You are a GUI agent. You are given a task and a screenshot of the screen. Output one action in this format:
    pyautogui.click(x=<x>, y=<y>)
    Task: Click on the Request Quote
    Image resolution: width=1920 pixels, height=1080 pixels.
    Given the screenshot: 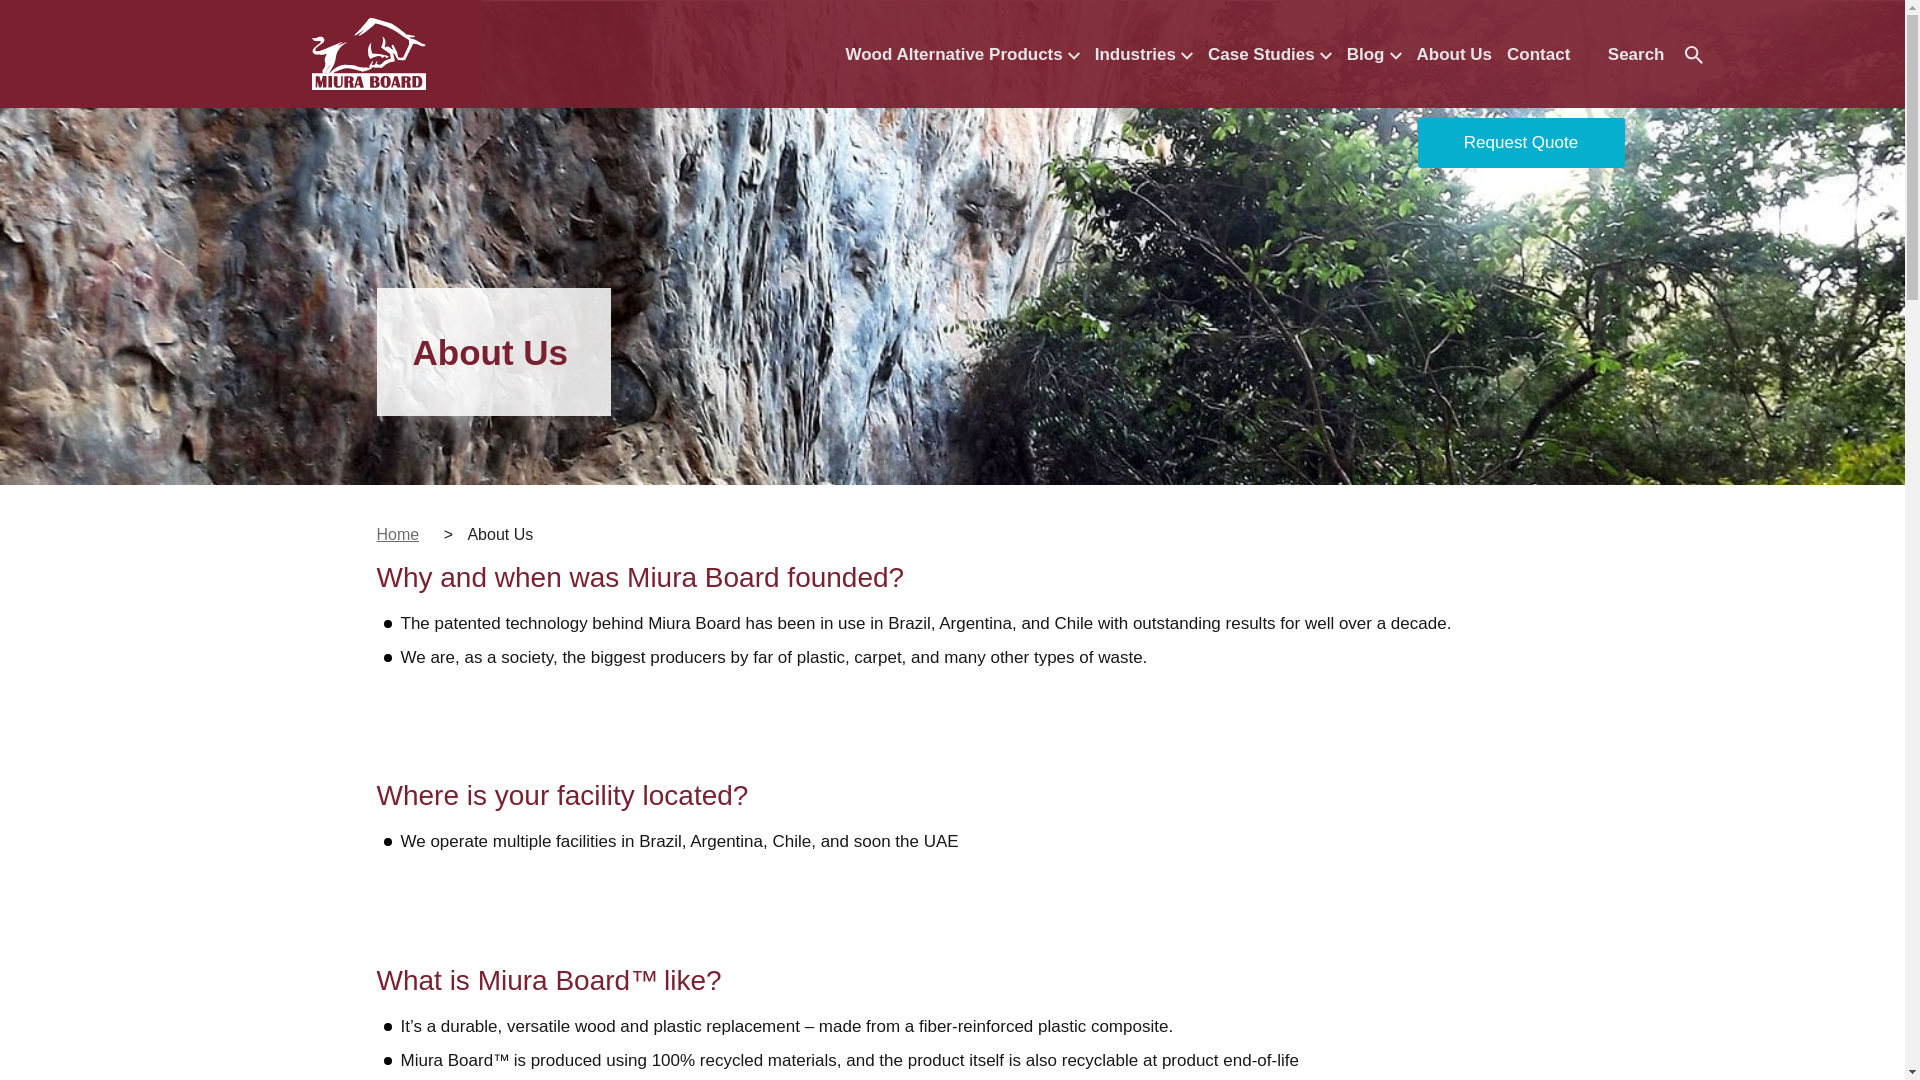 What is the action you would take?
    pyautogui.click(x=1521, y=142)
    